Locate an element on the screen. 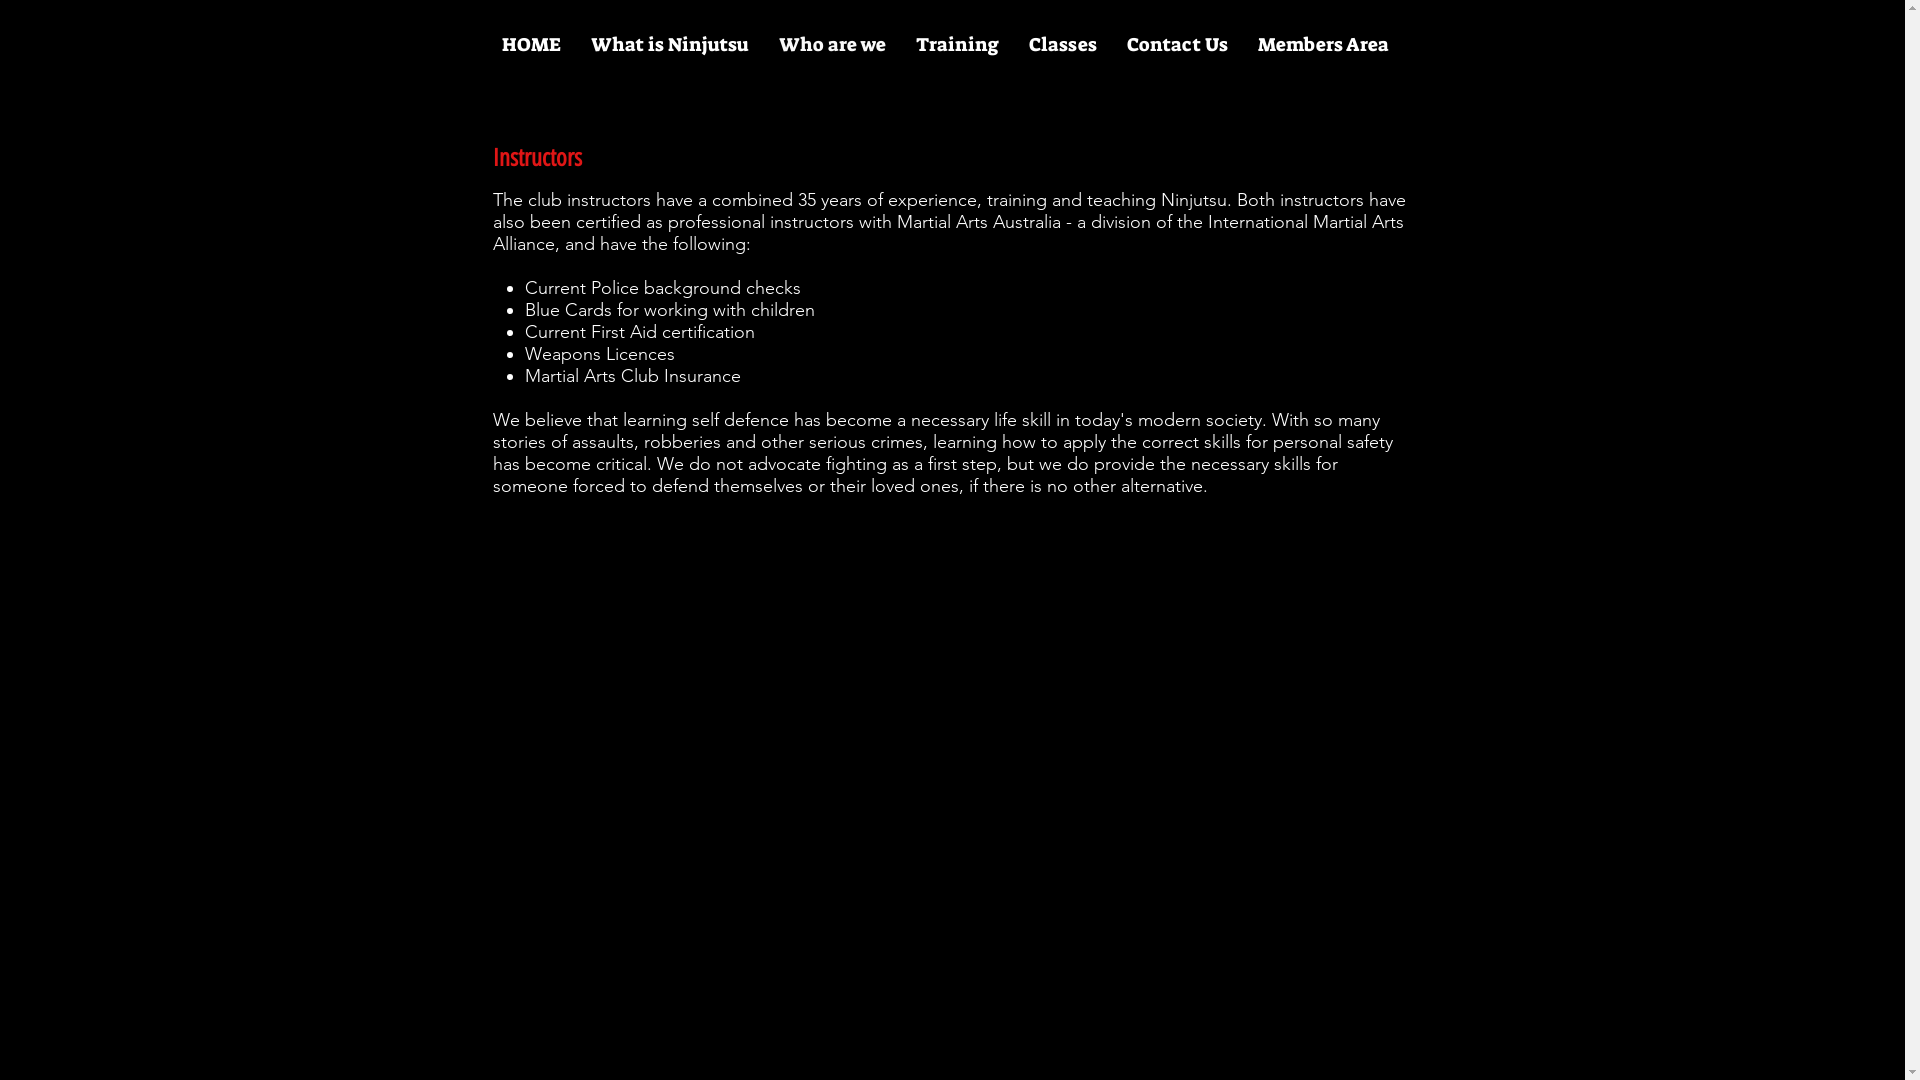 The image size is (1920, 1080). Who are we is located at coordinates (832, 45).